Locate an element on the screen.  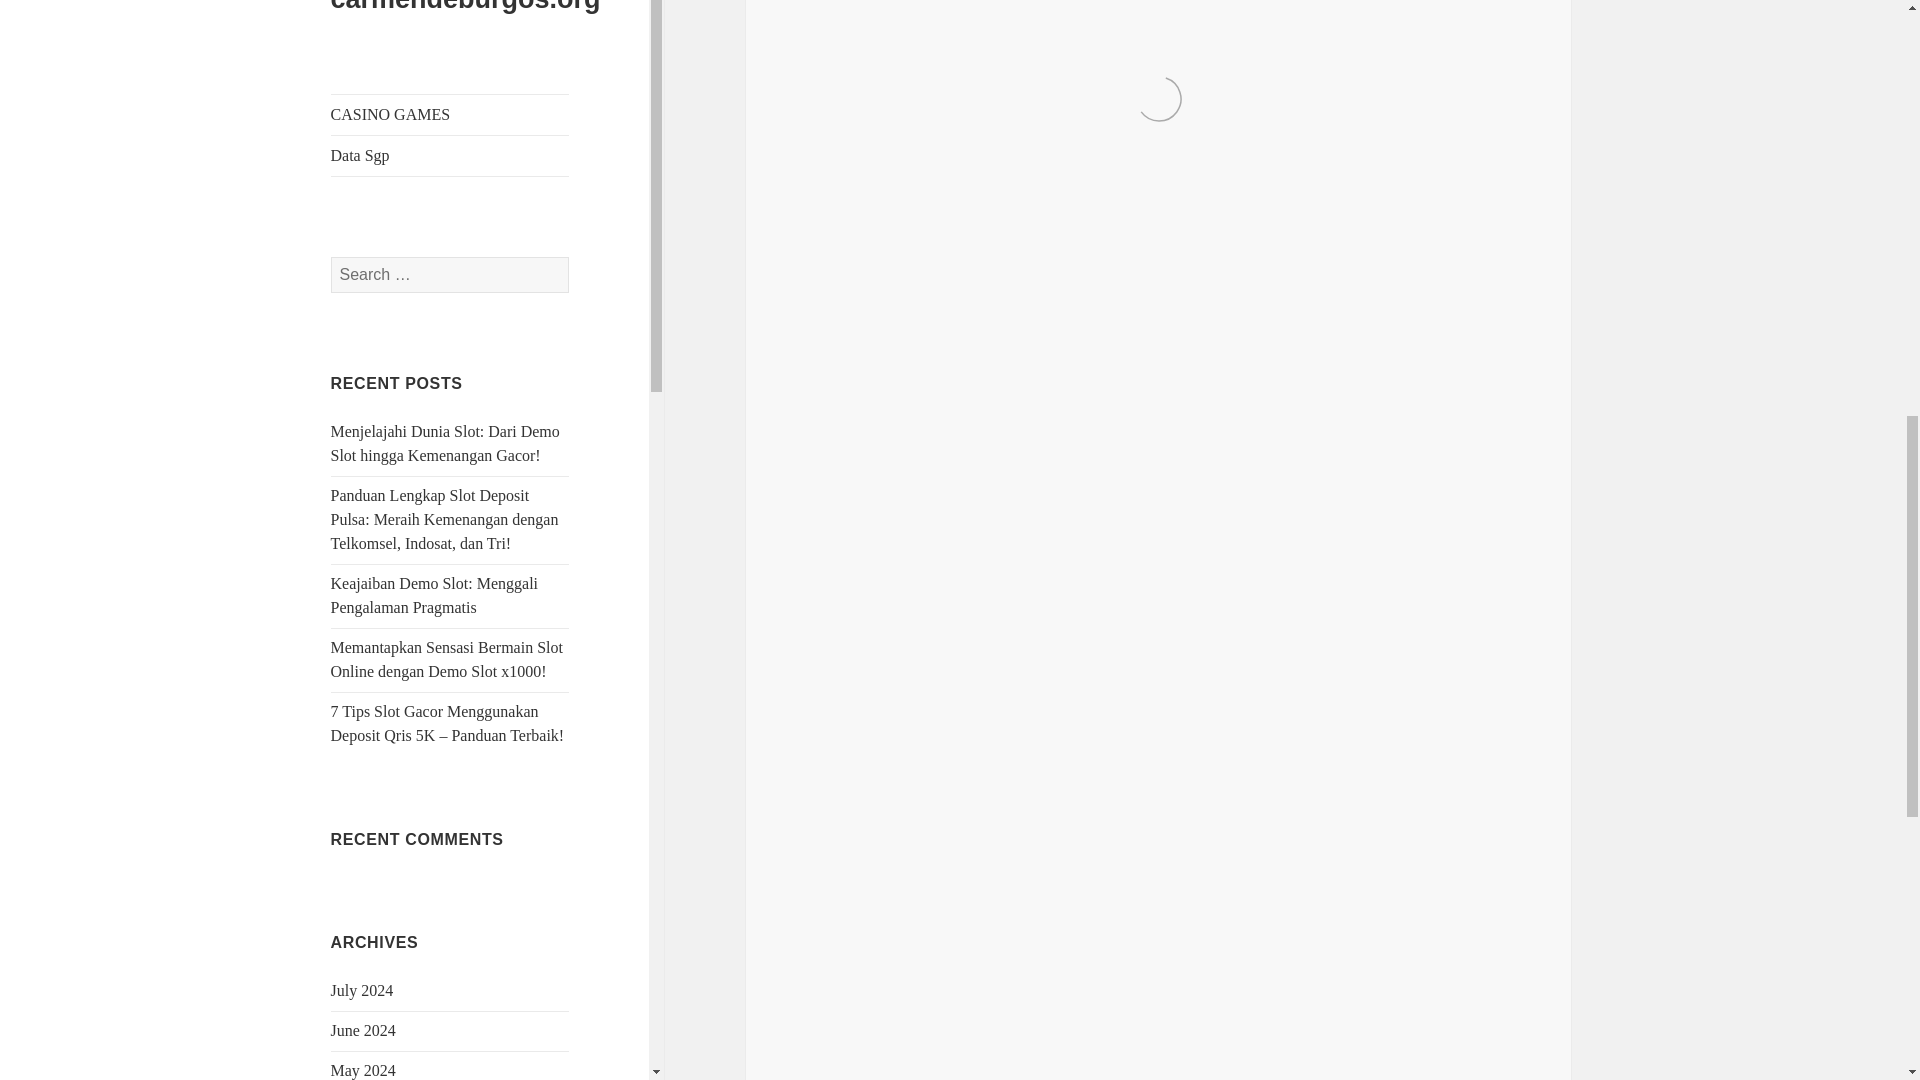
April 2023 is located at coordinates (366, 607).